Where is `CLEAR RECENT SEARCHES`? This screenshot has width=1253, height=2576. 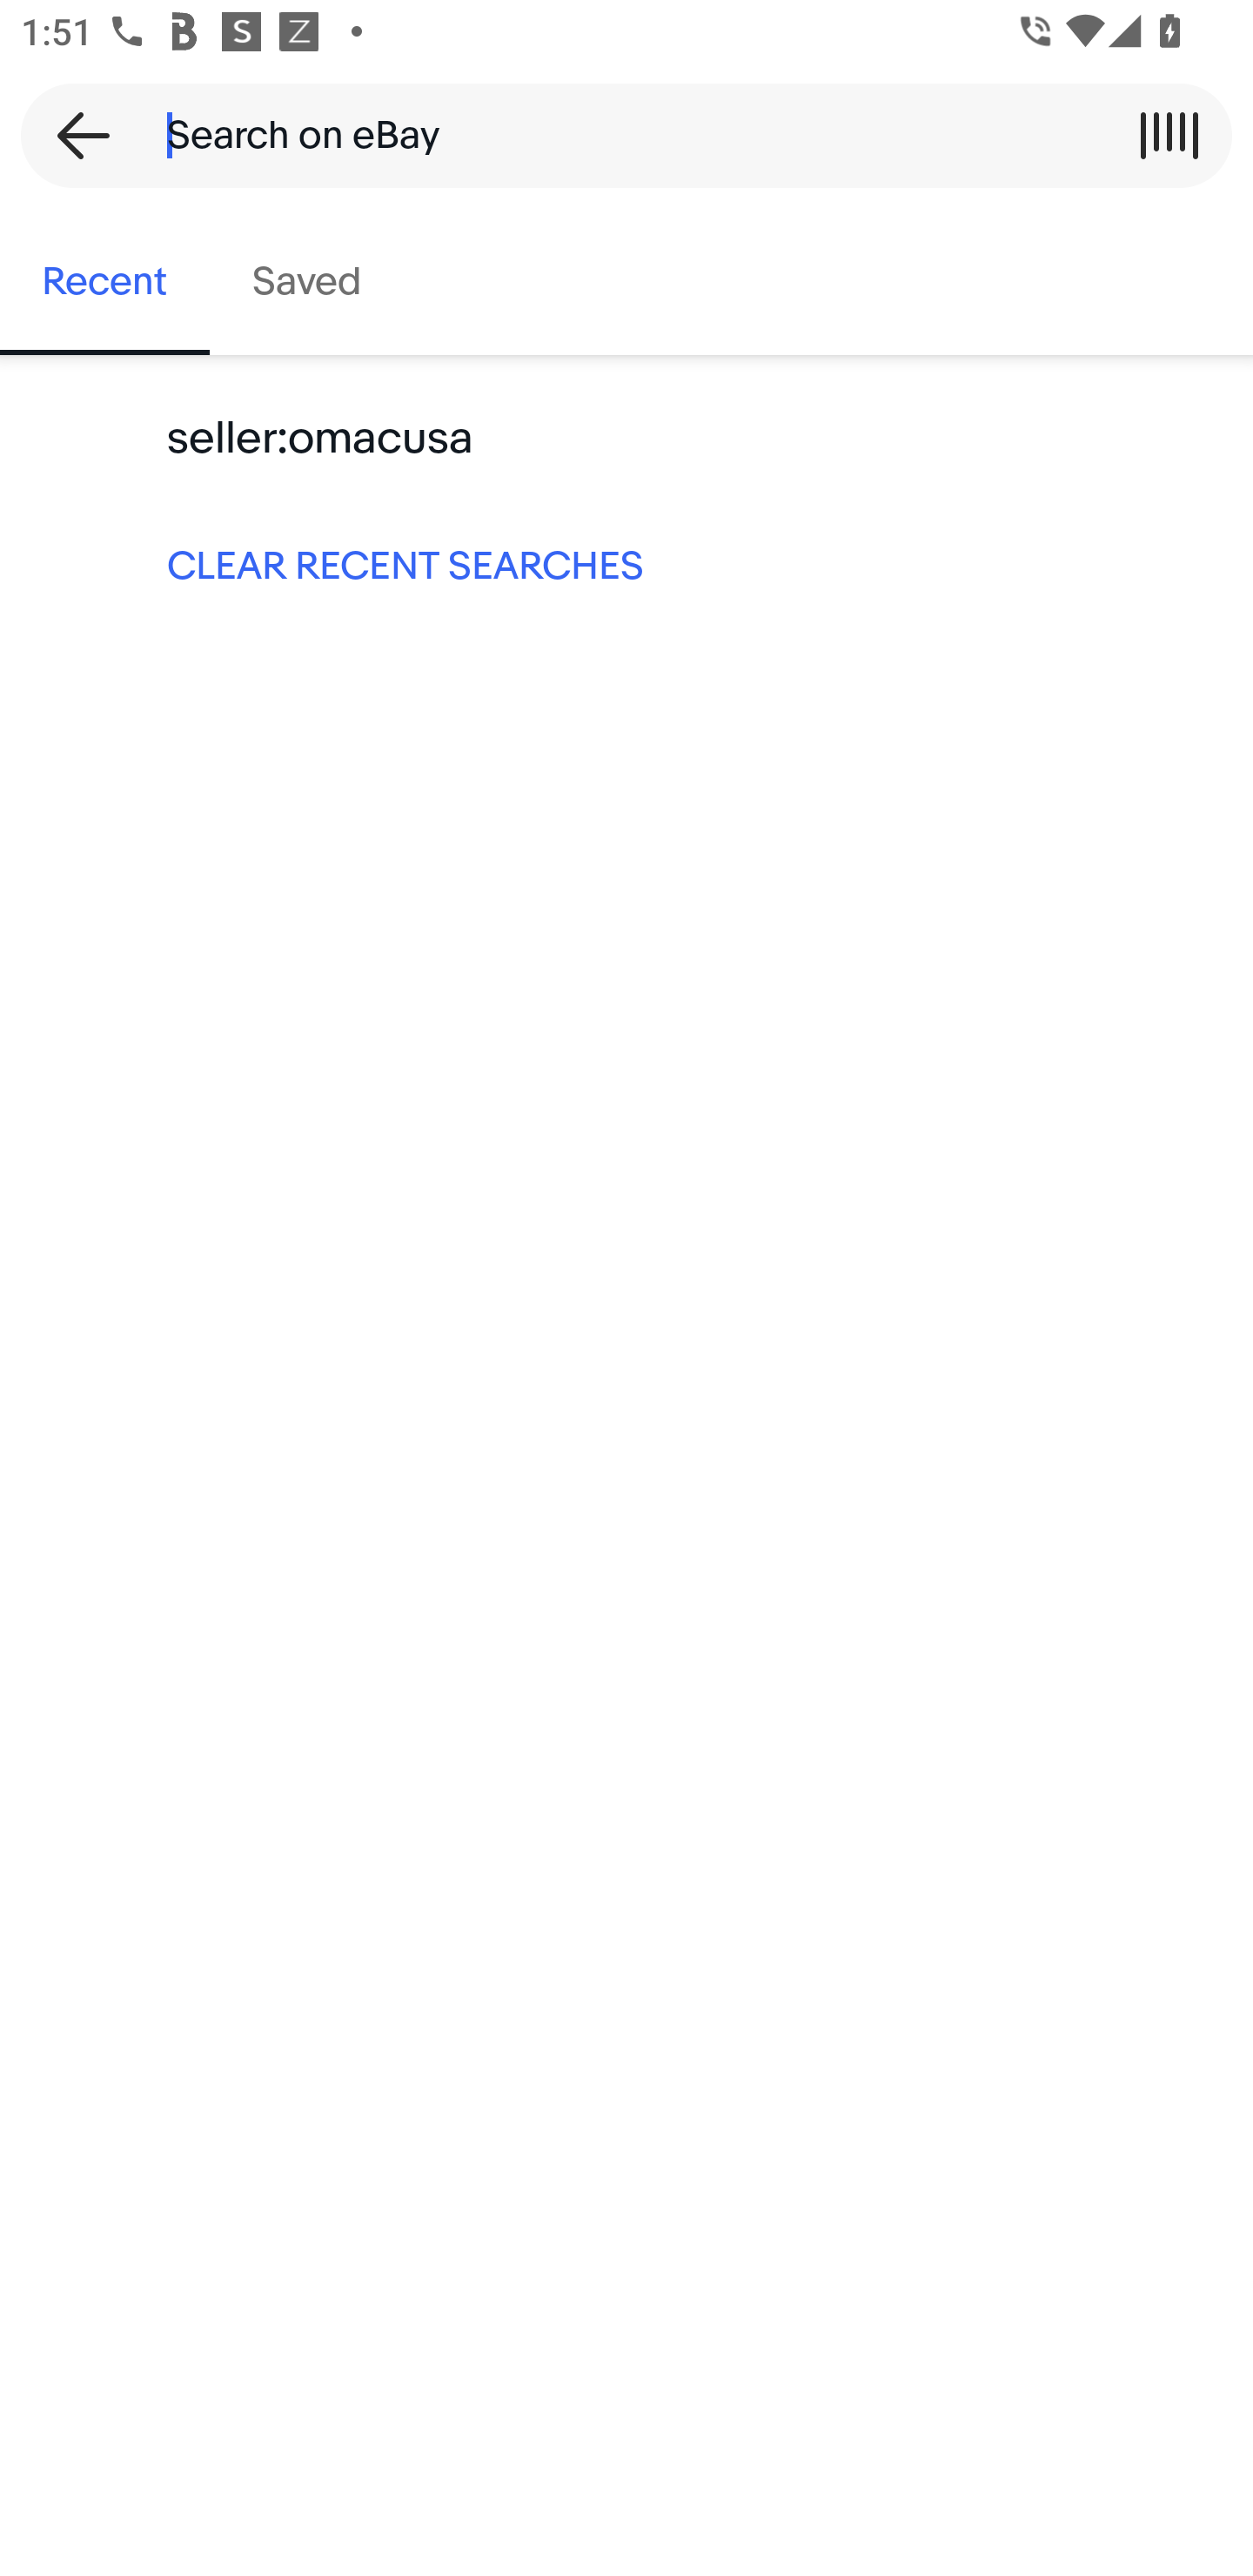 CLEAR RECENT SEARCHES is located at coordinates (626, 564).